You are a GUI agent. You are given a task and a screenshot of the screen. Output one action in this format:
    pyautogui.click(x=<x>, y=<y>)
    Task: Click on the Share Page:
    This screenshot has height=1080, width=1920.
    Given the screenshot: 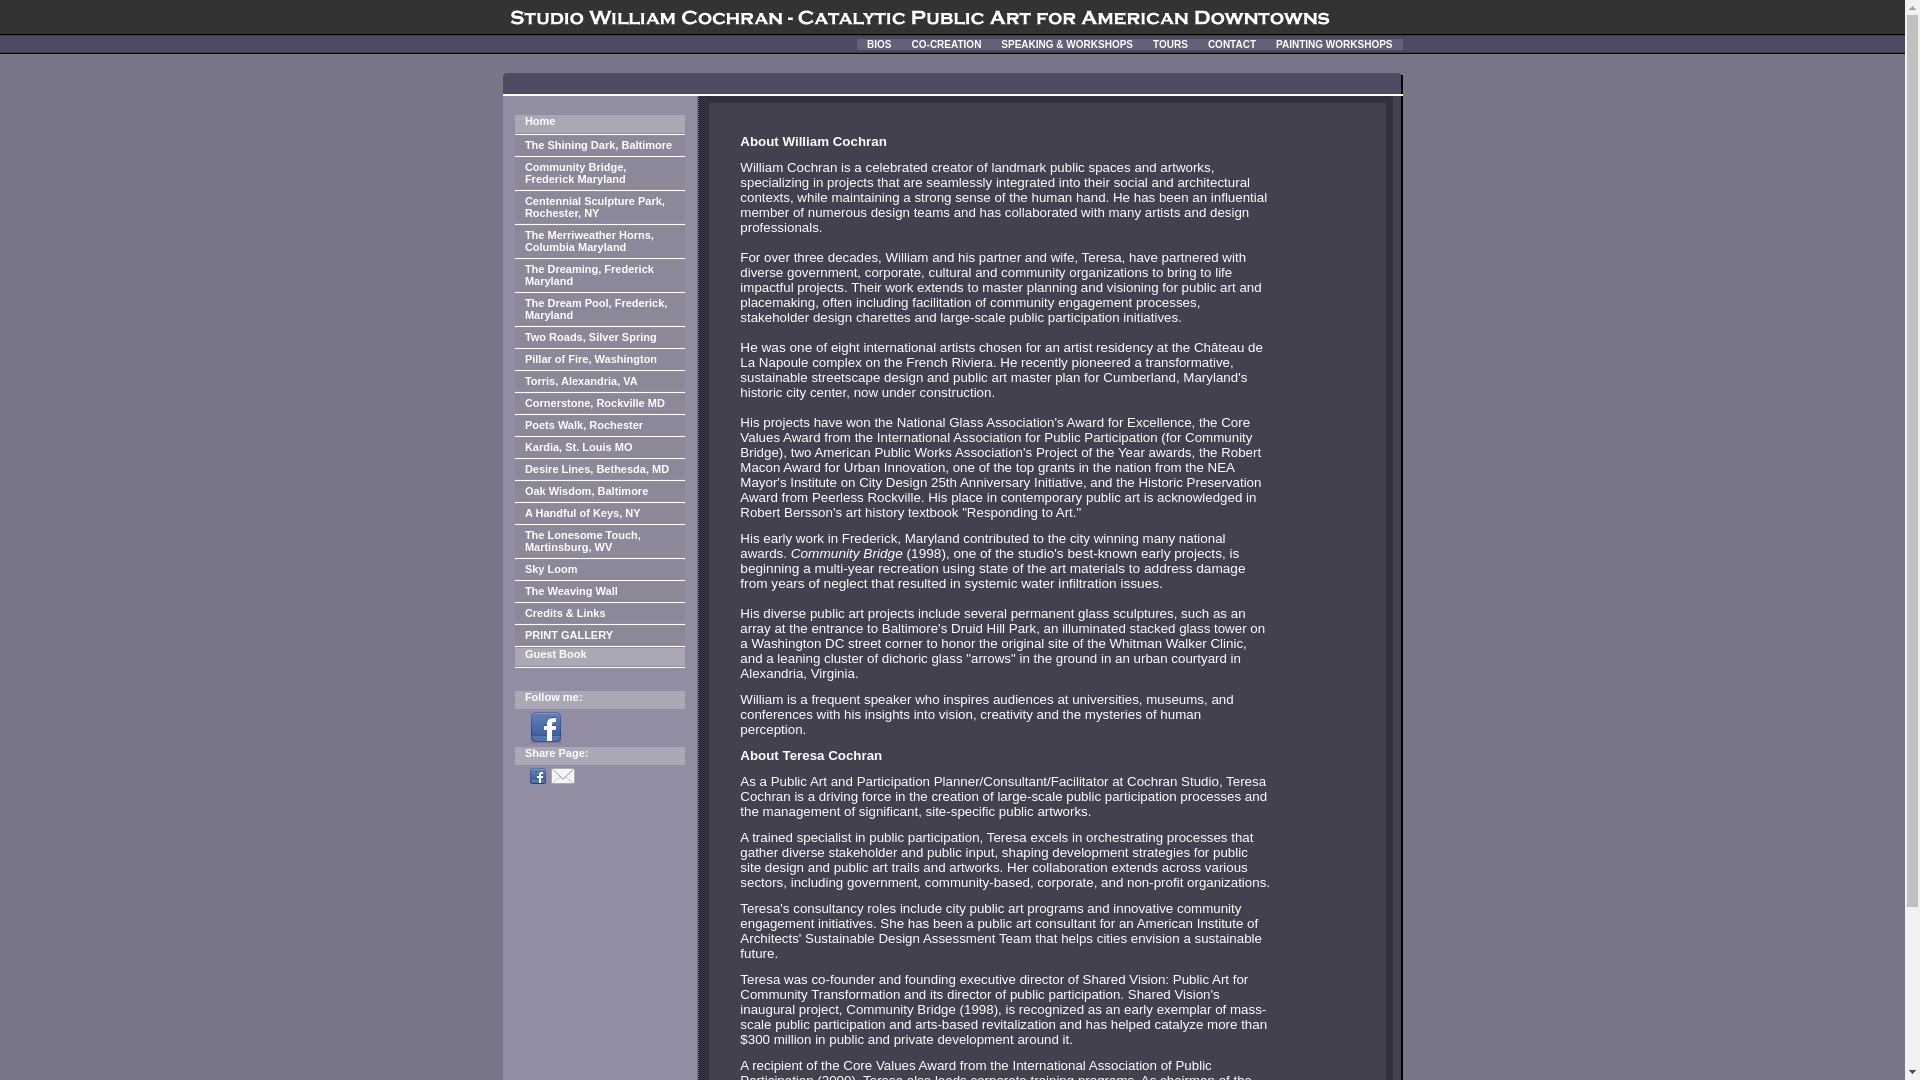 What is the action you would take?
    pyautogui.click(x=600, y=756)
    